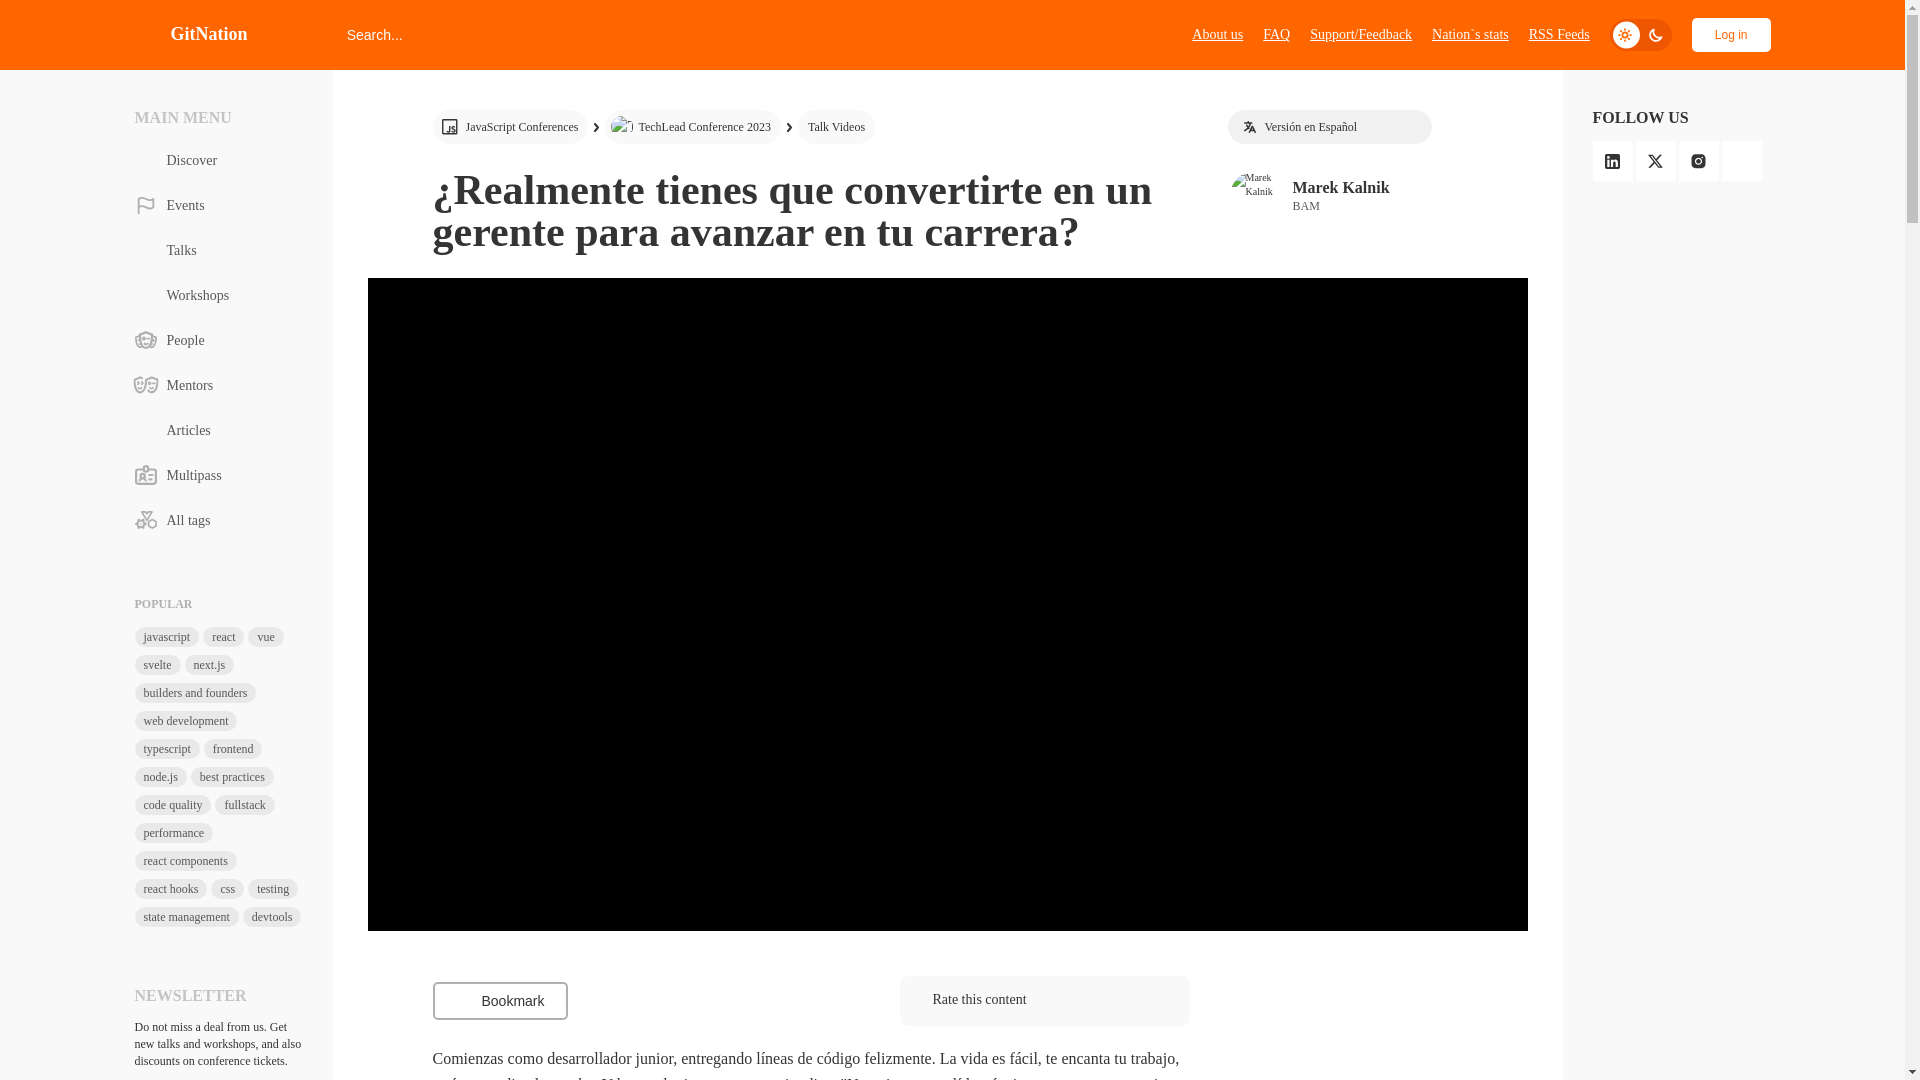  Describe the element at coordinates (1217, 34) in the screenshot. I see `JavaScript Conferences` at that location.